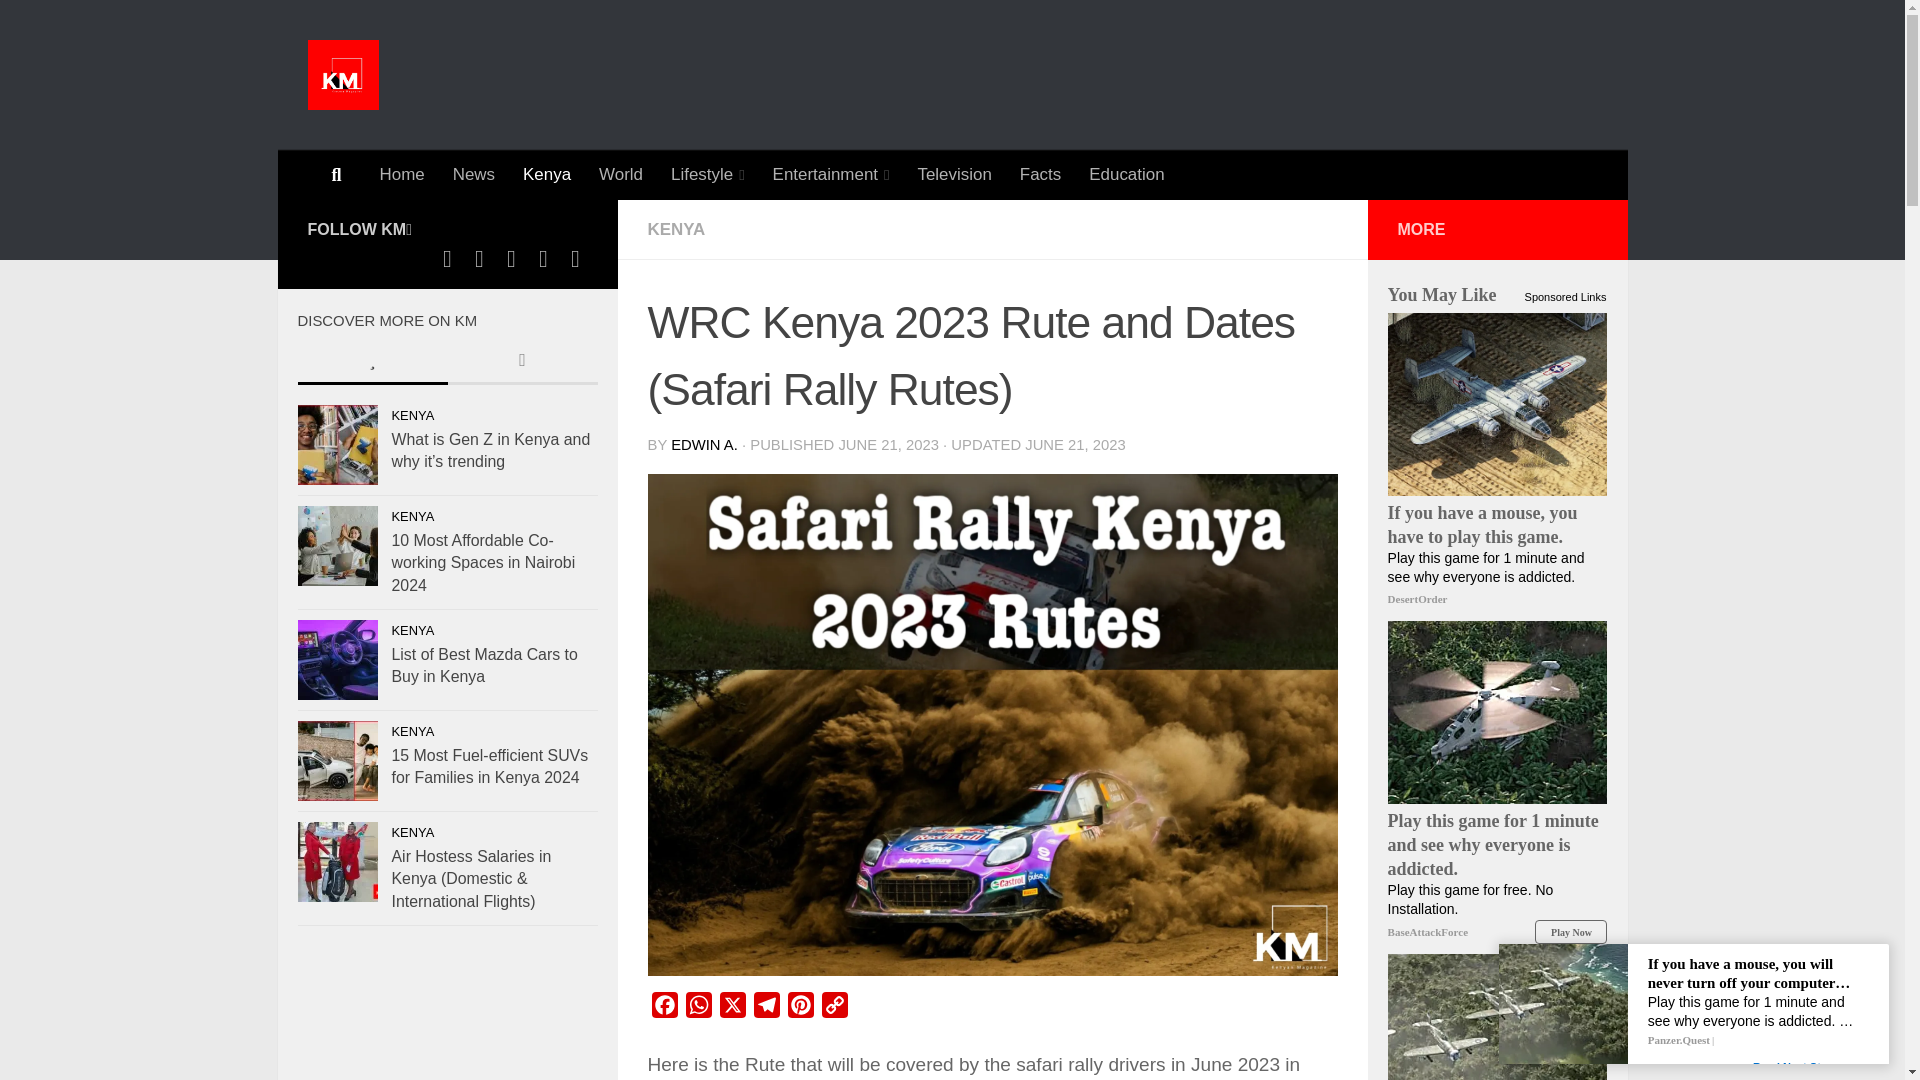 The width and height of the screenshot is (1920, 1080). I want to click on Lifestyle, so click(707, 174).